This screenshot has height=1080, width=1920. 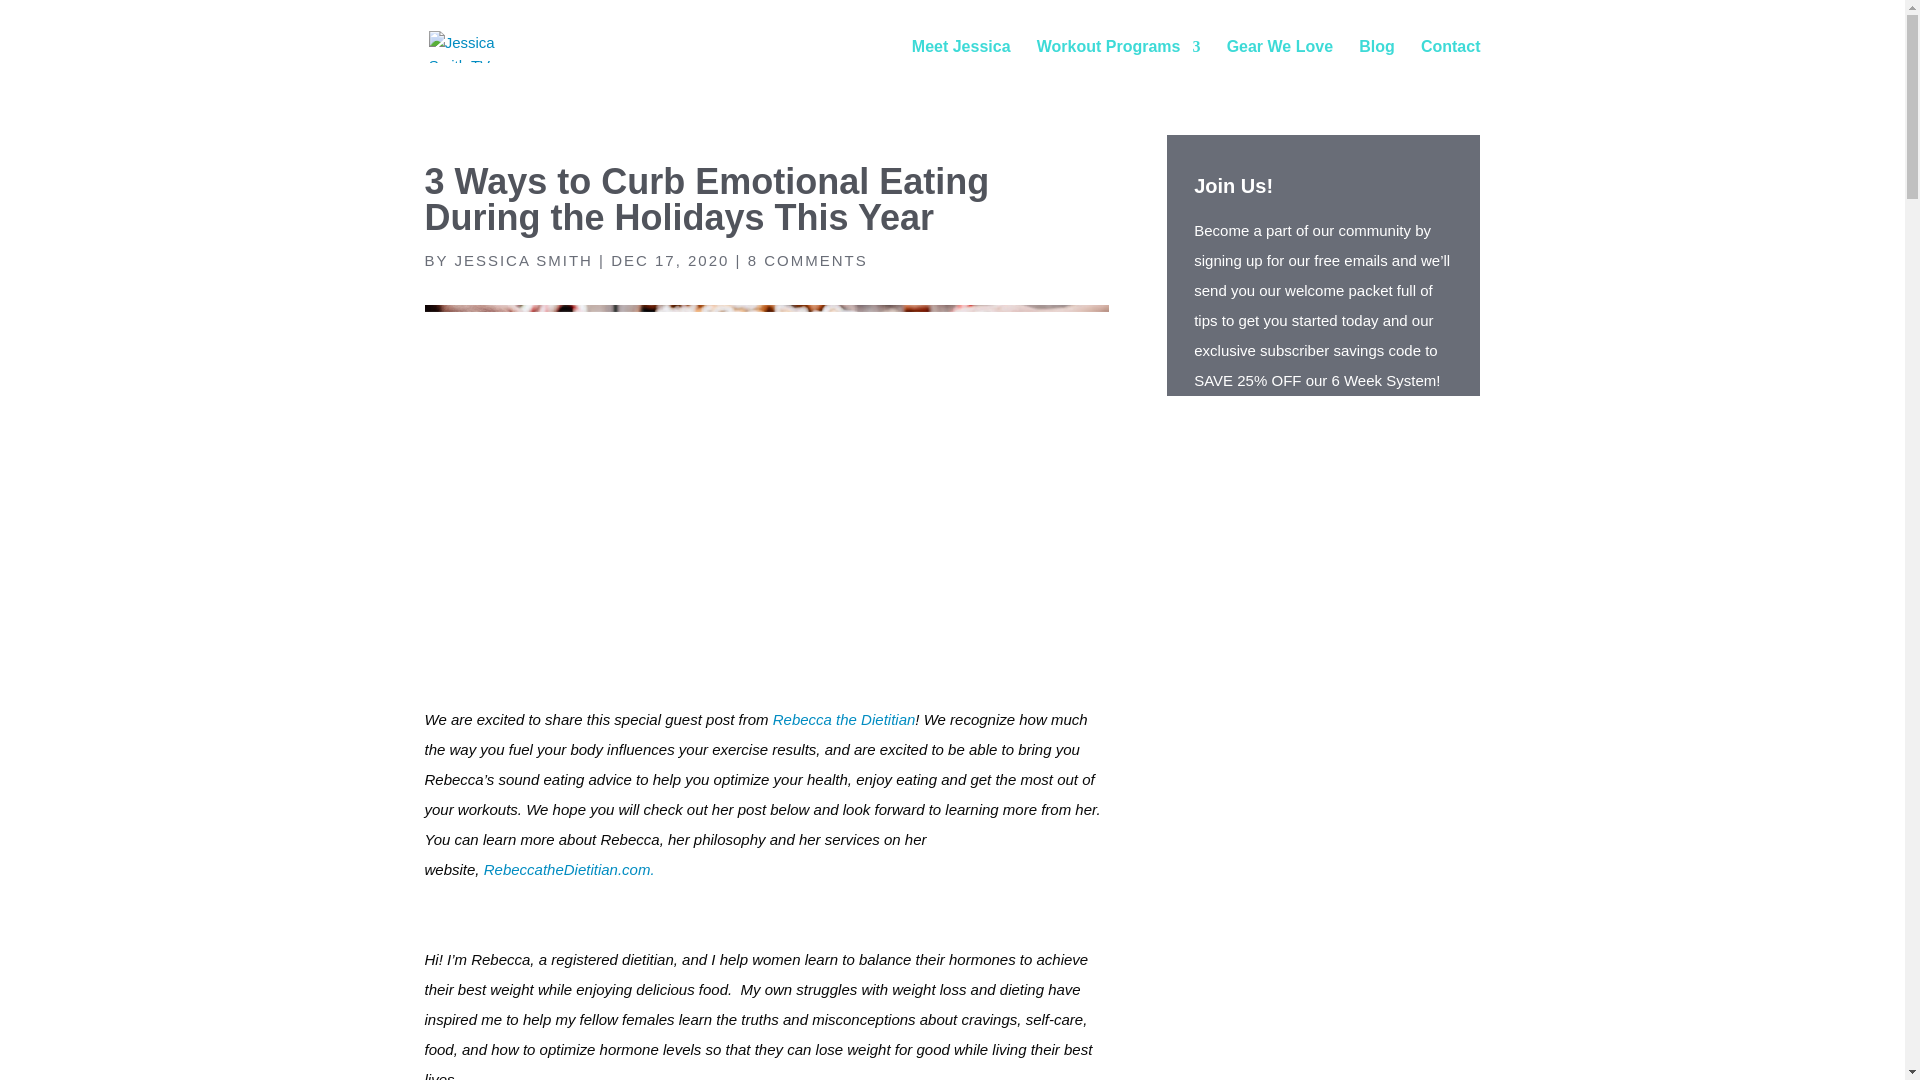 What do you see at coordinates (1450, 62) in the screenshot?
I see `Contact` at bounding box center [1450, 62].